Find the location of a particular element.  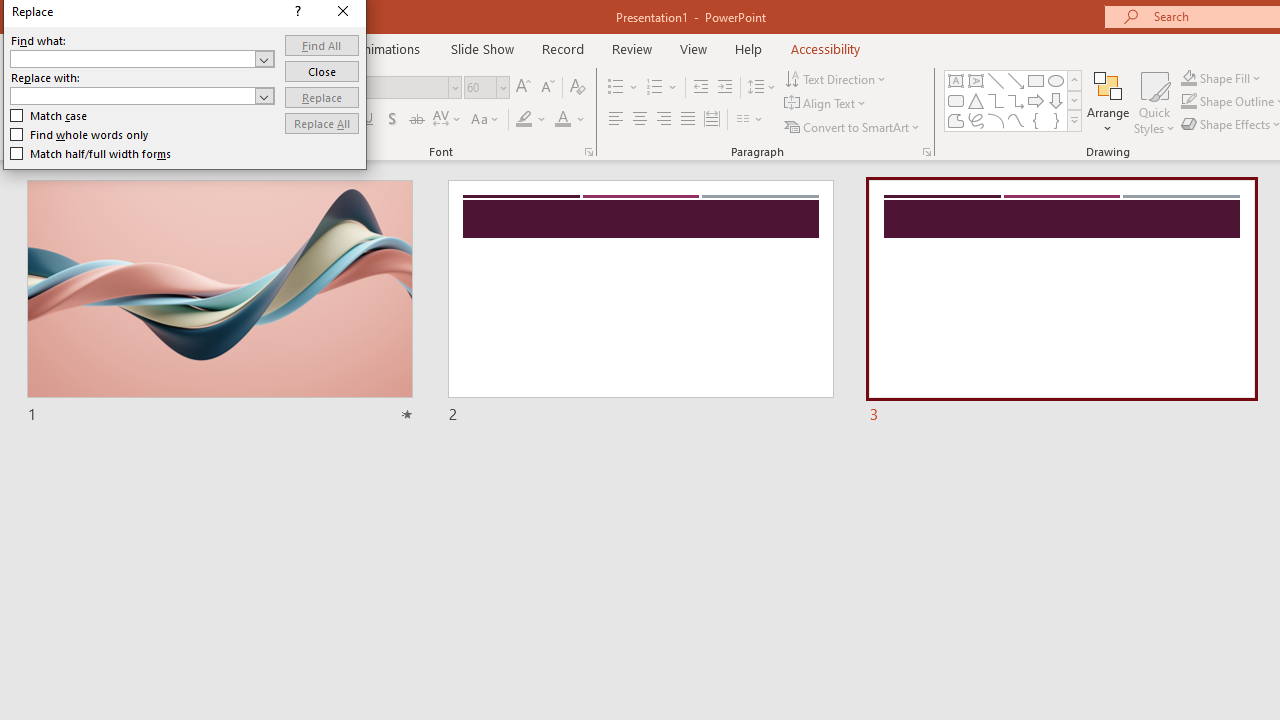

Shape Fill Orange, Accent 2 is located at coordinates (1188, 78).